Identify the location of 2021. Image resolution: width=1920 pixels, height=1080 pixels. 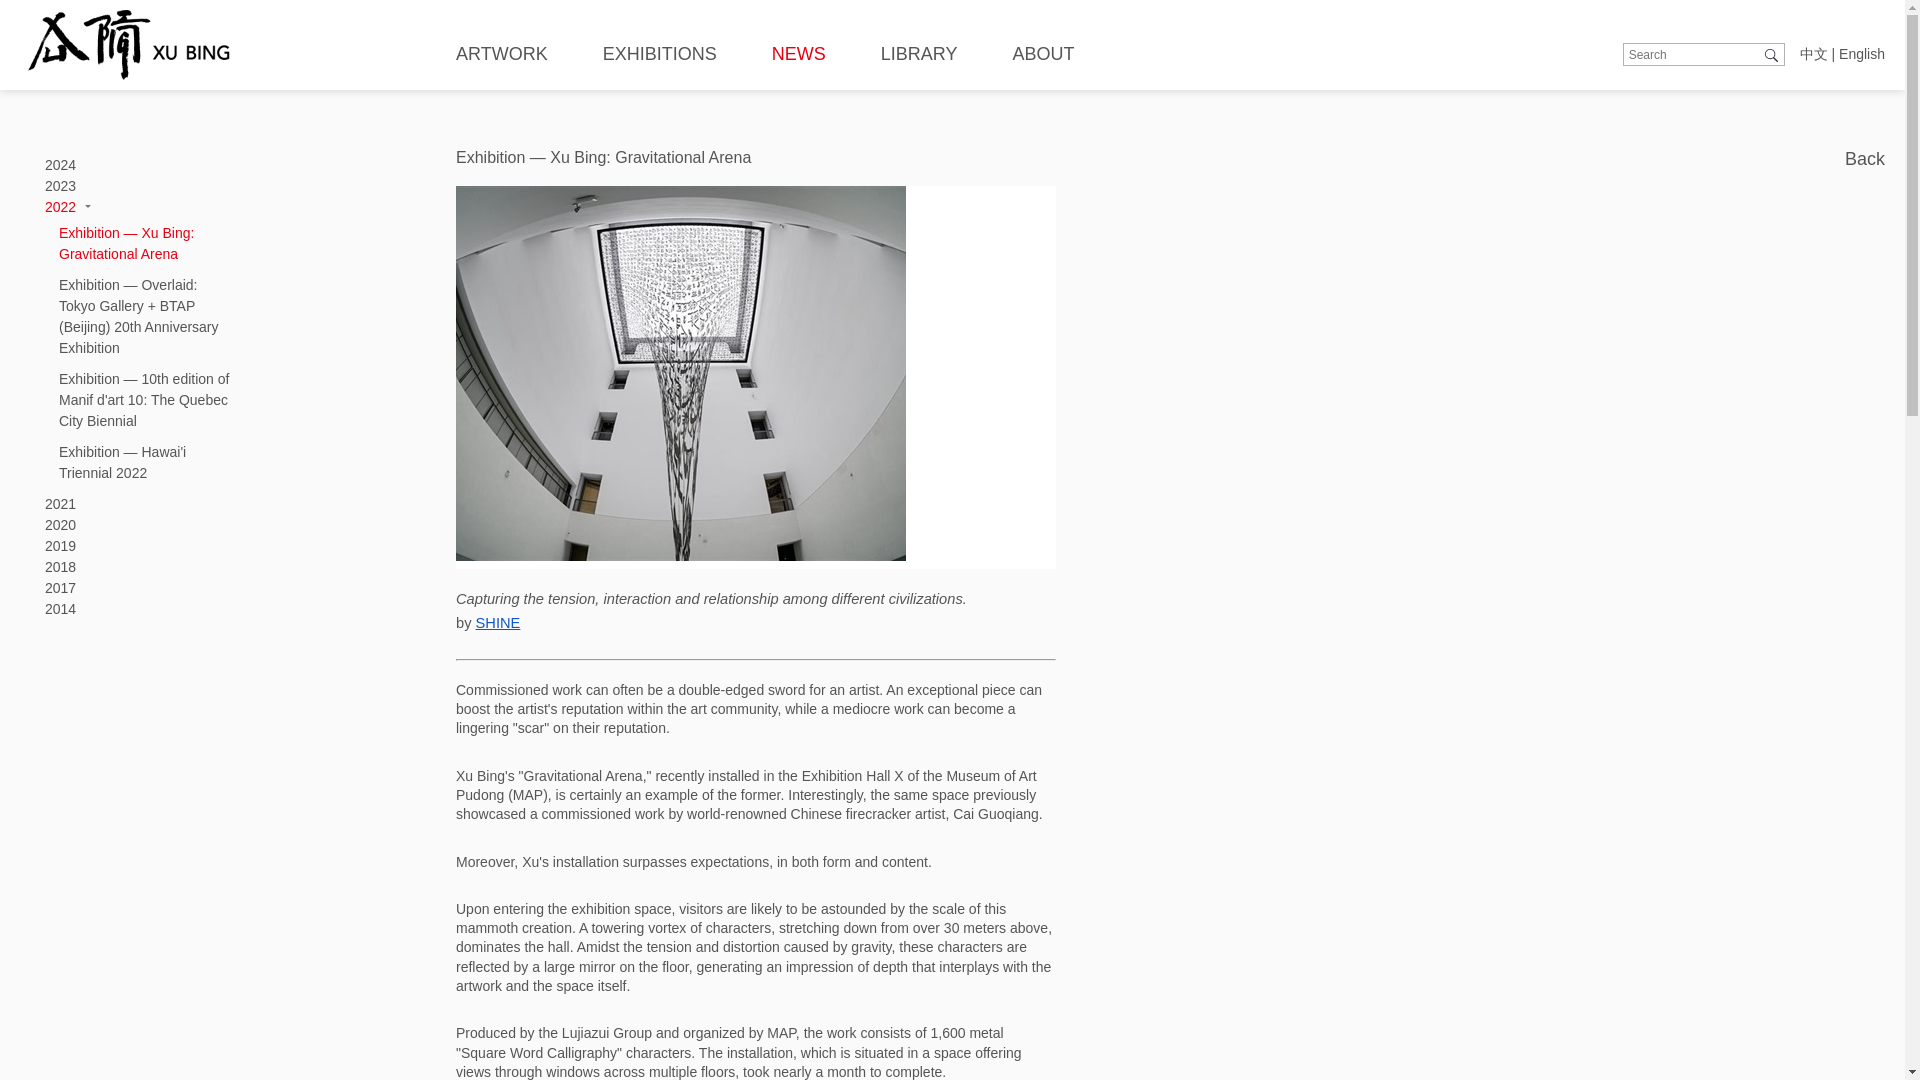
(60, 503).